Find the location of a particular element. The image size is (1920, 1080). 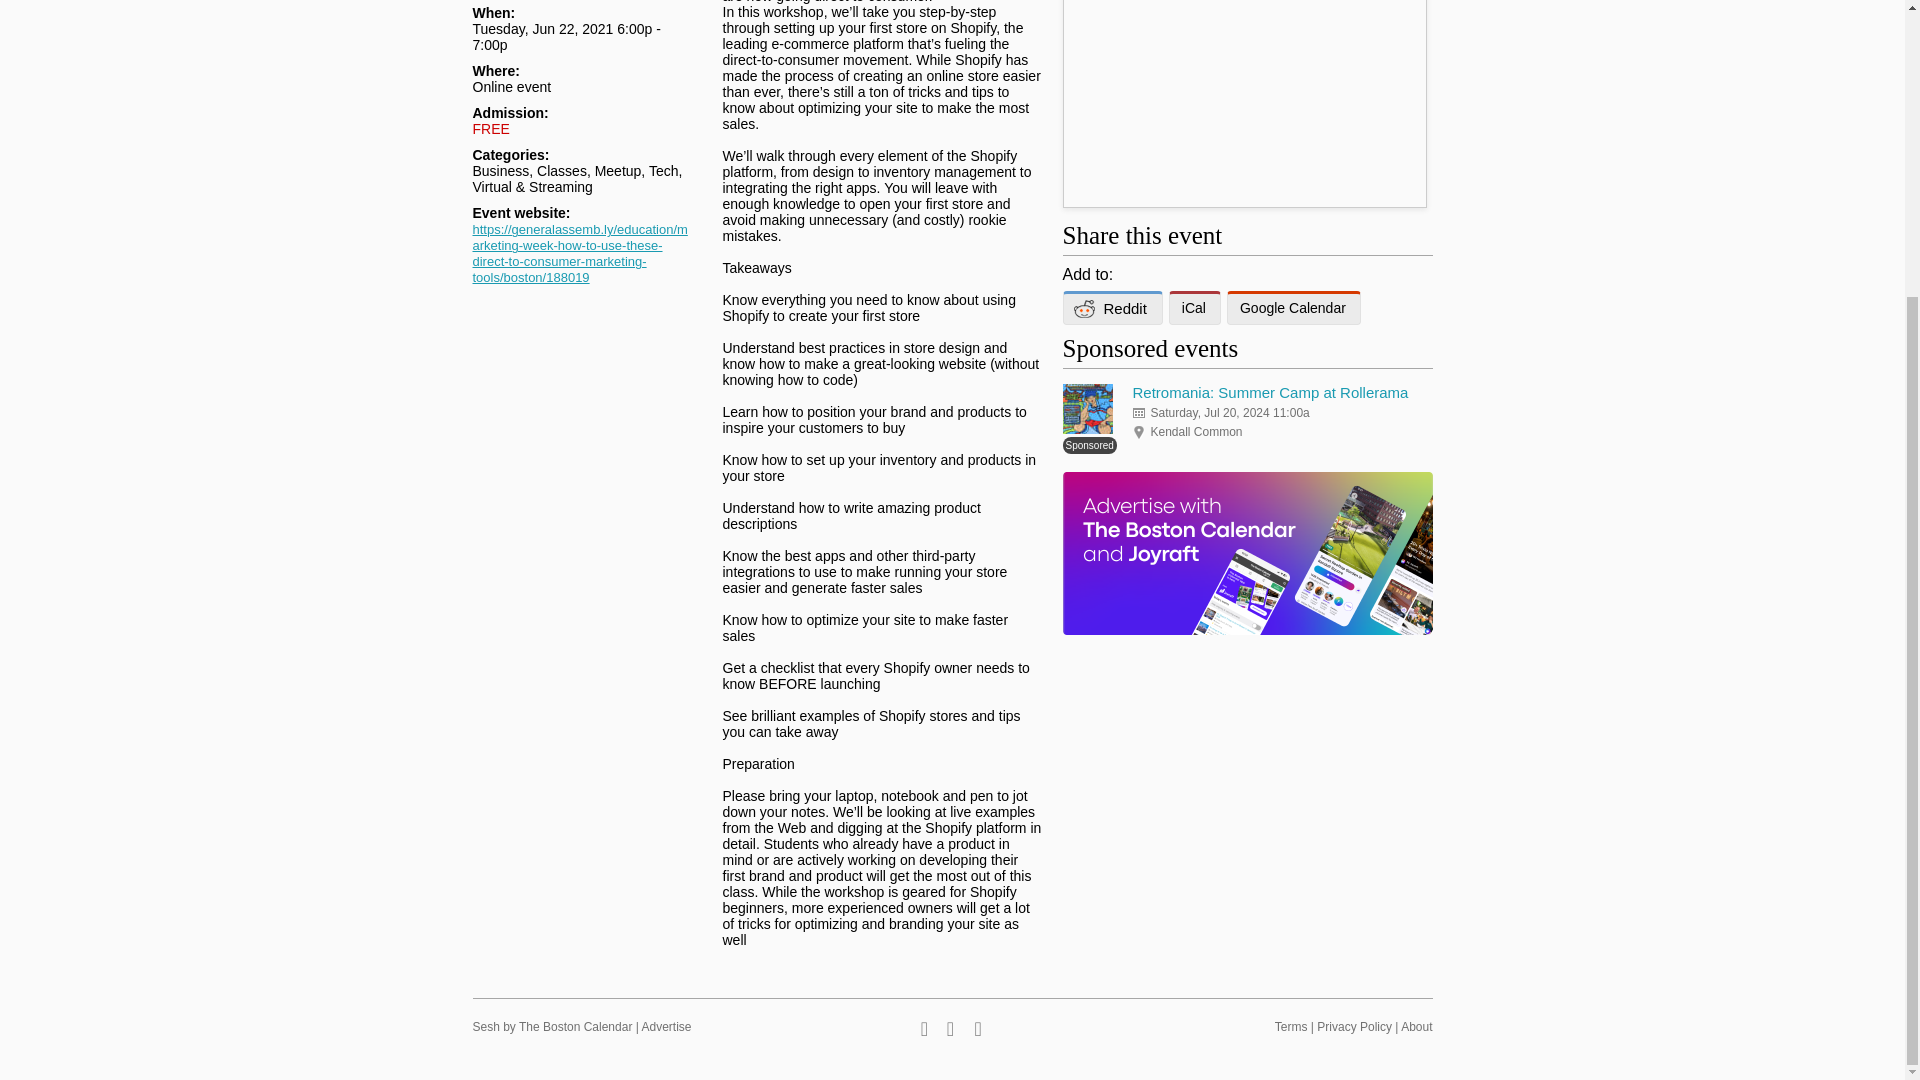

Reddit is located at coordinates (1111, 308).